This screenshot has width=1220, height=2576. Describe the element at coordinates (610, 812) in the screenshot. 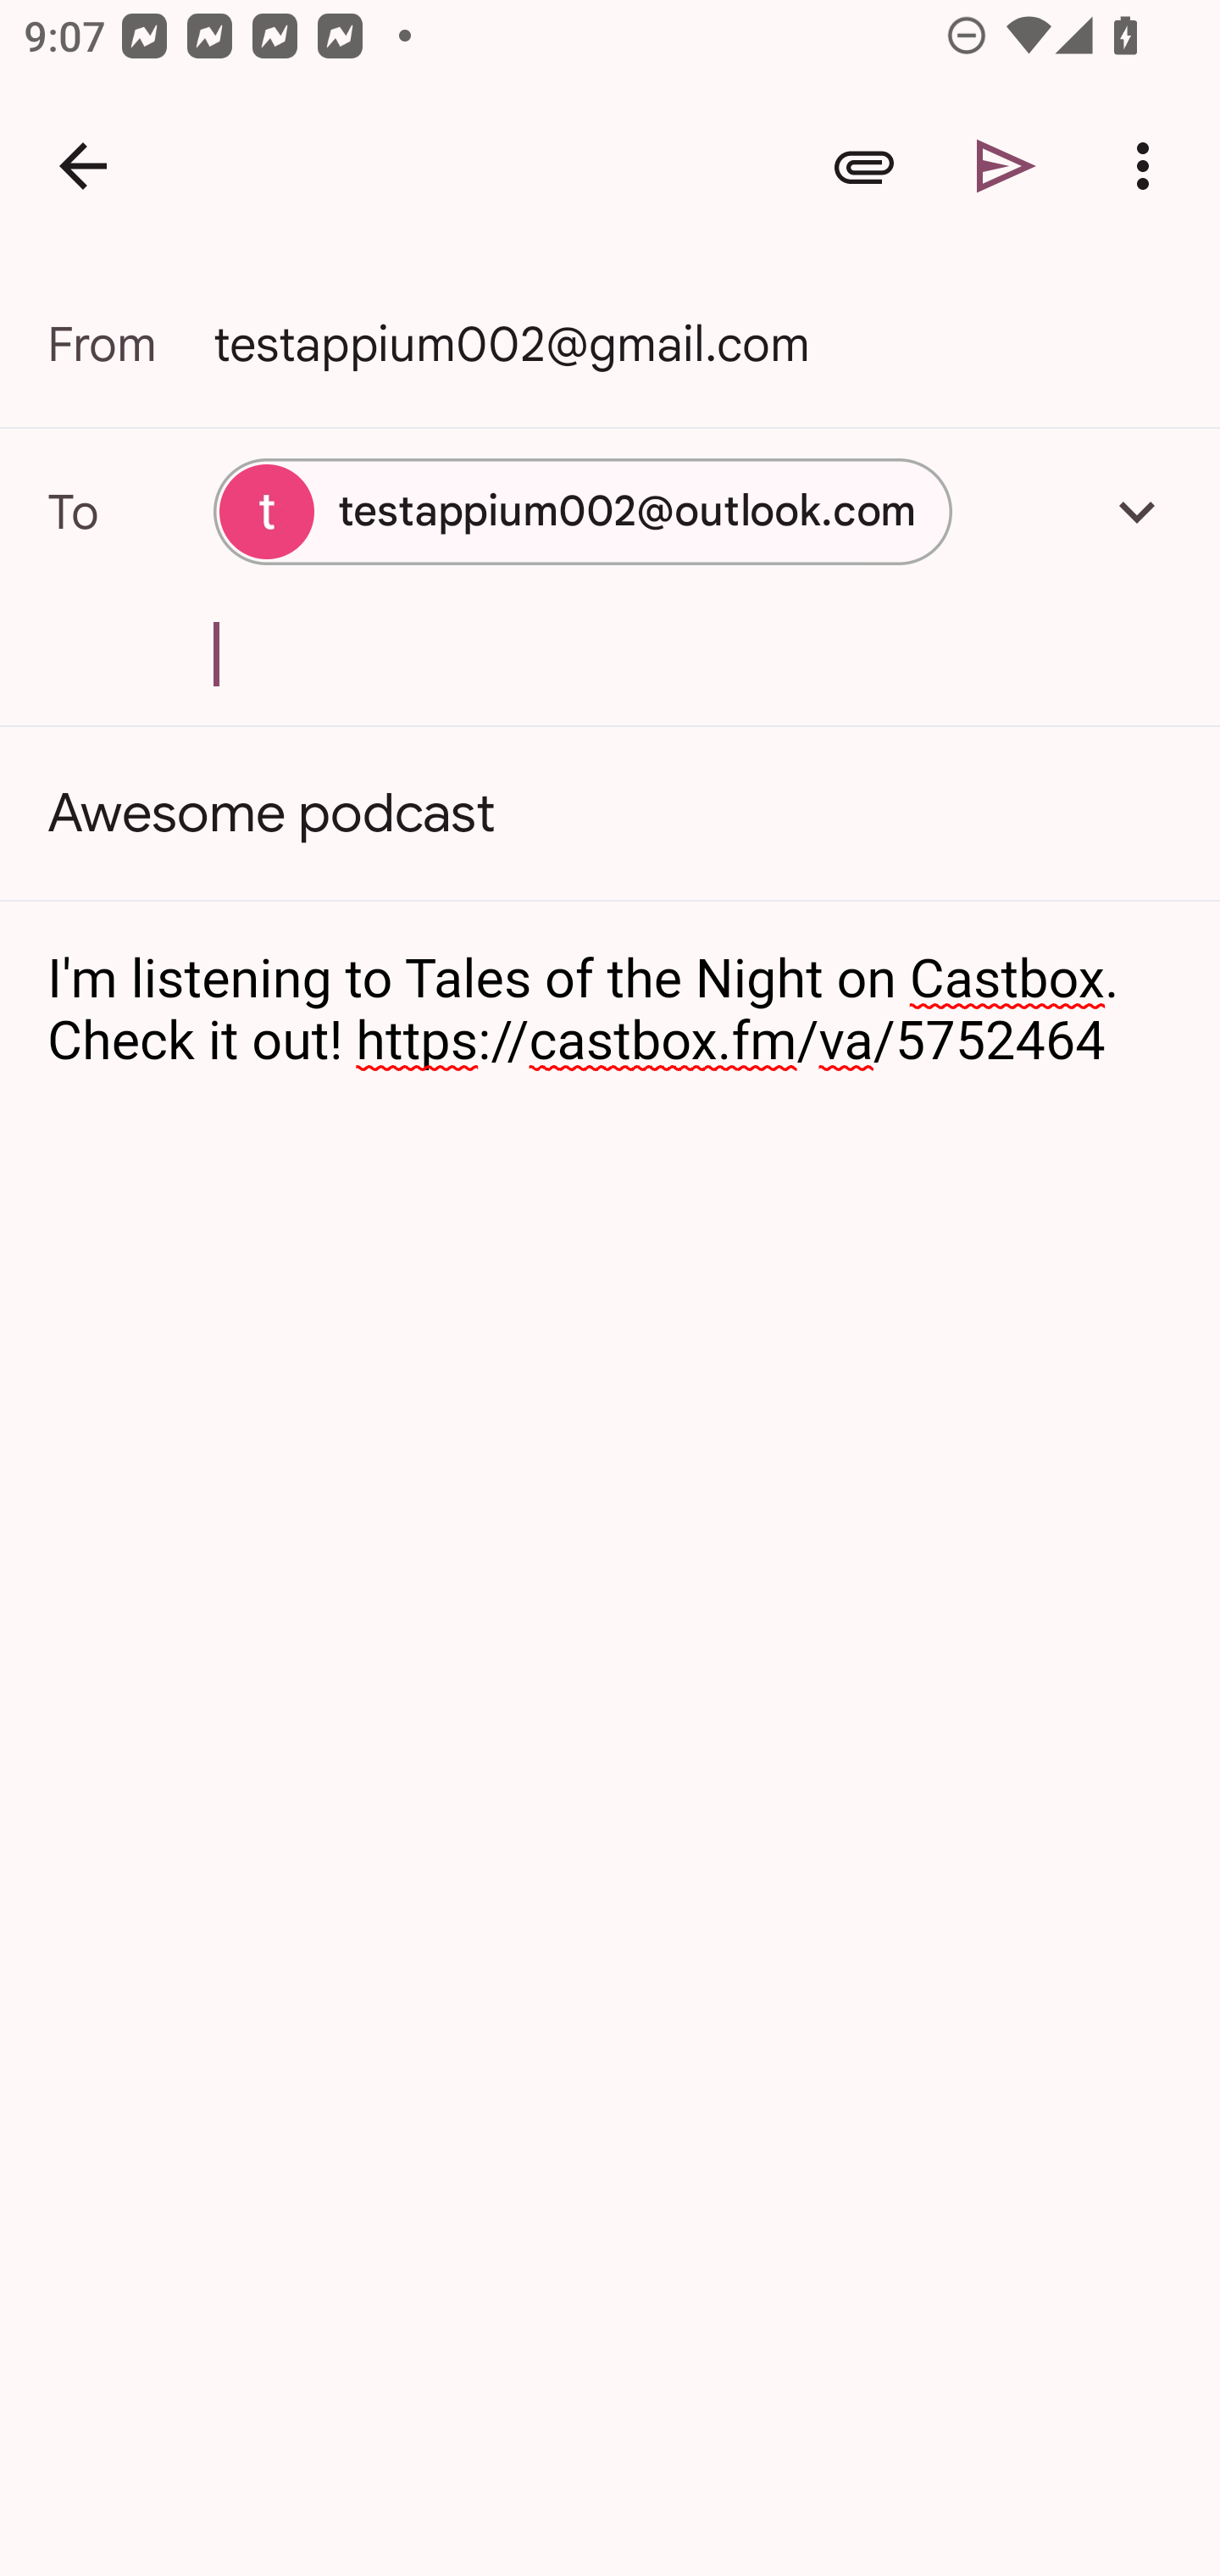

I see `Awesome podcast` at that location.